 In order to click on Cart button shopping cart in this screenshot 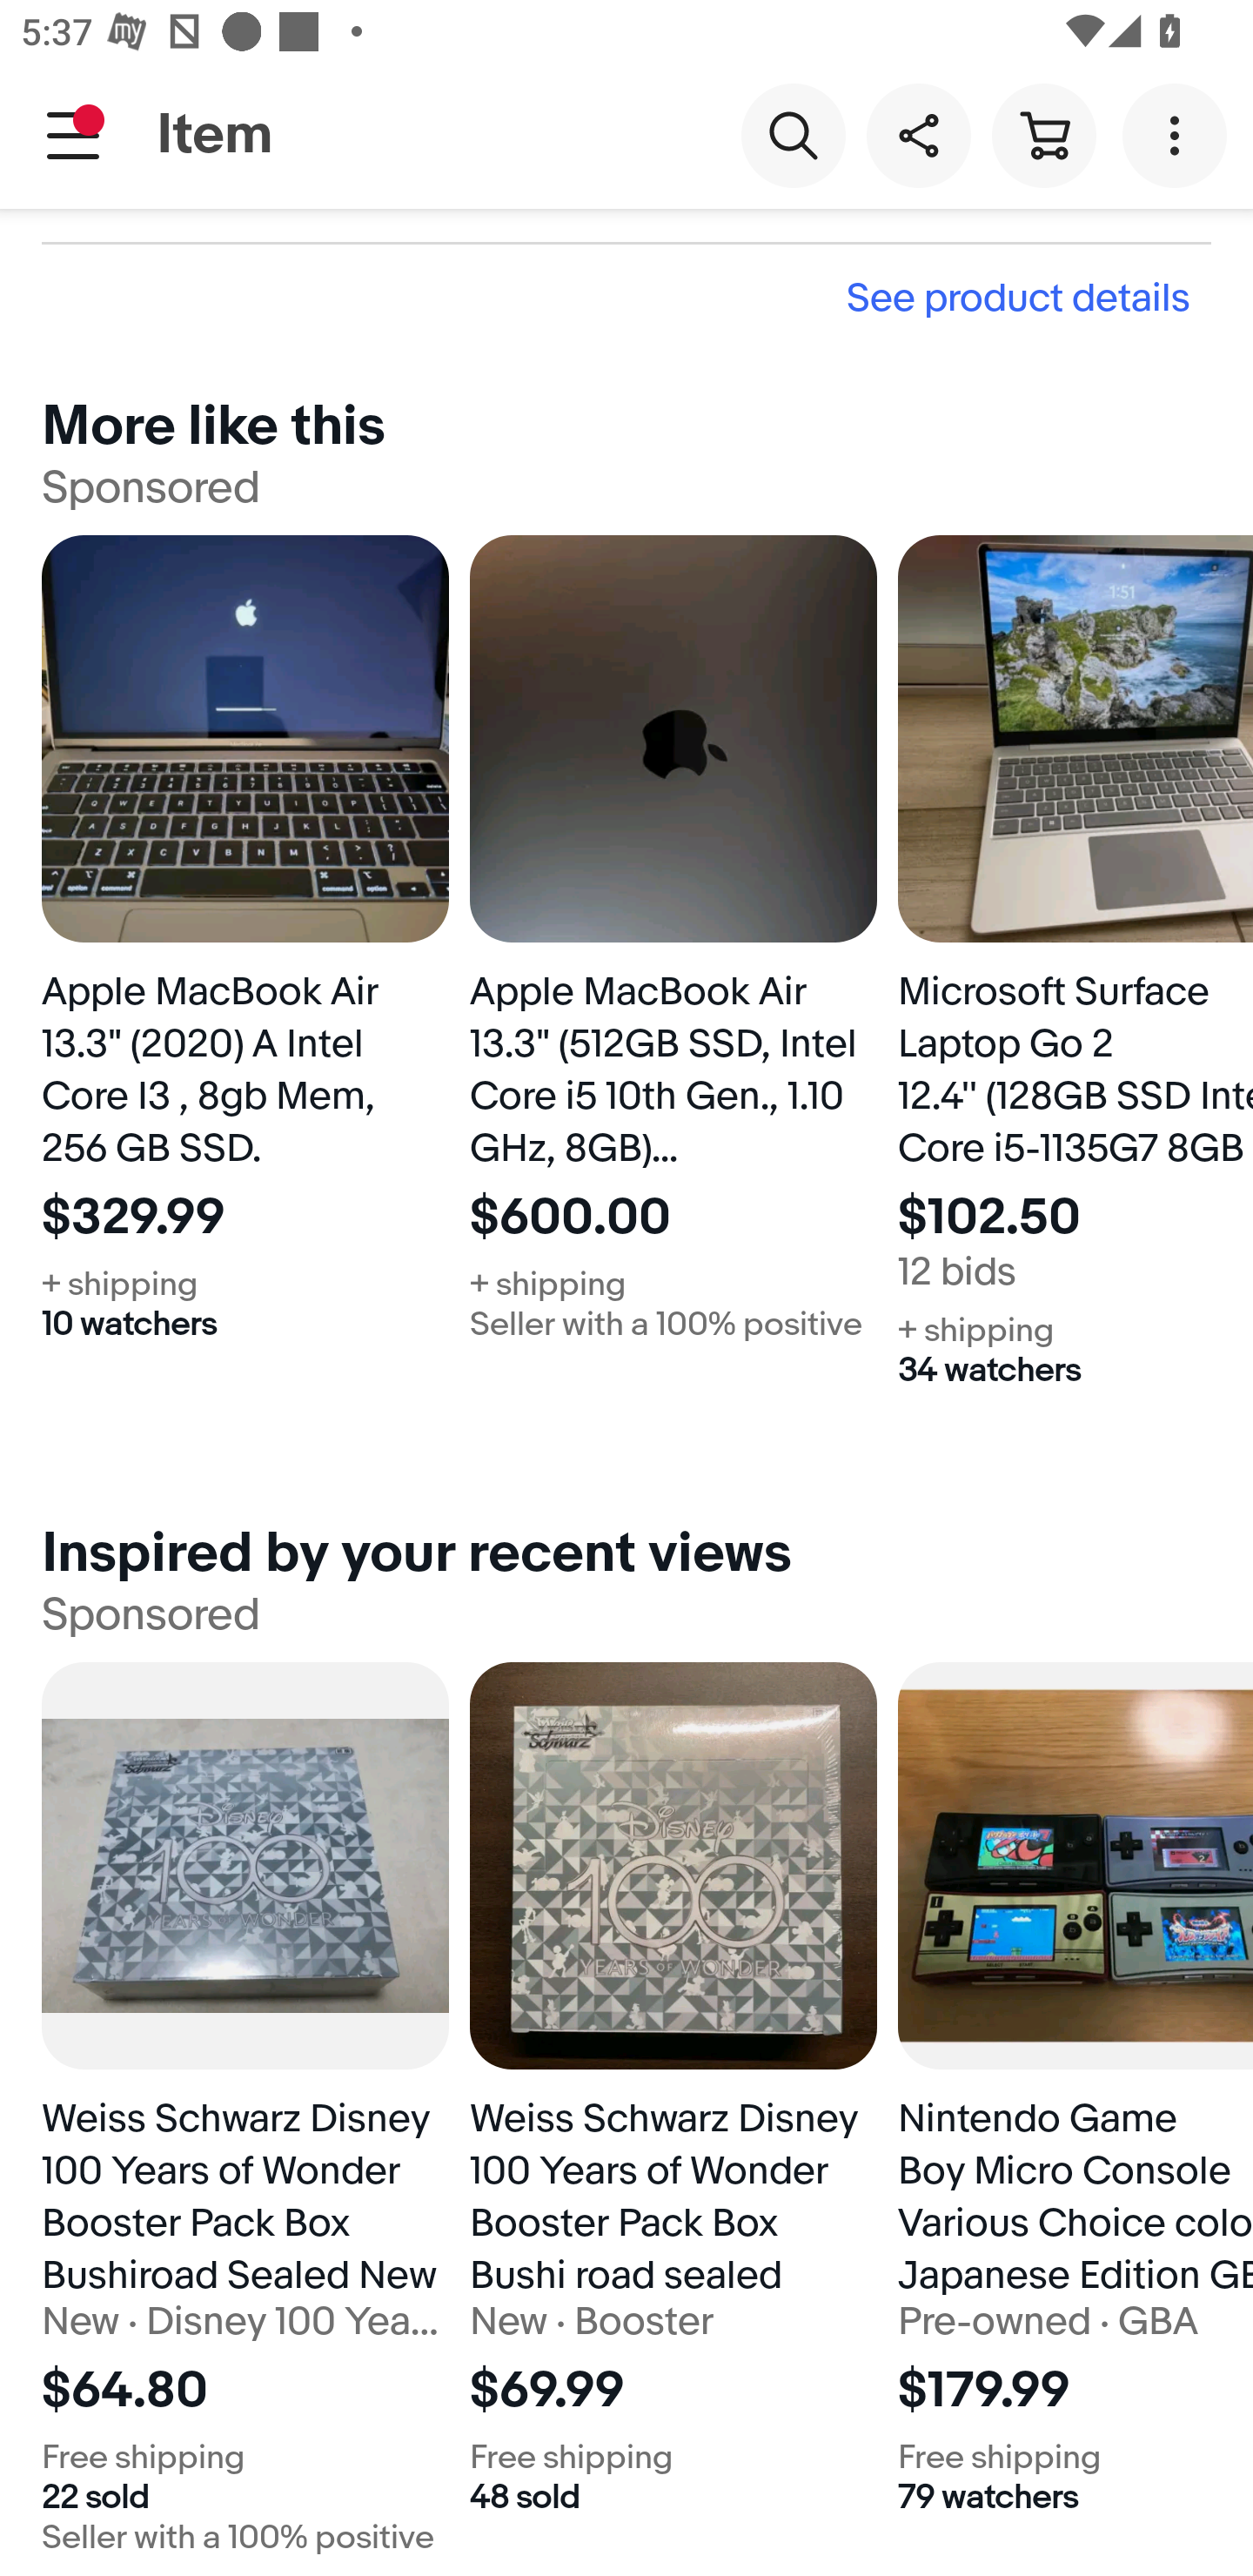, I will do `click(1043, 134)`.